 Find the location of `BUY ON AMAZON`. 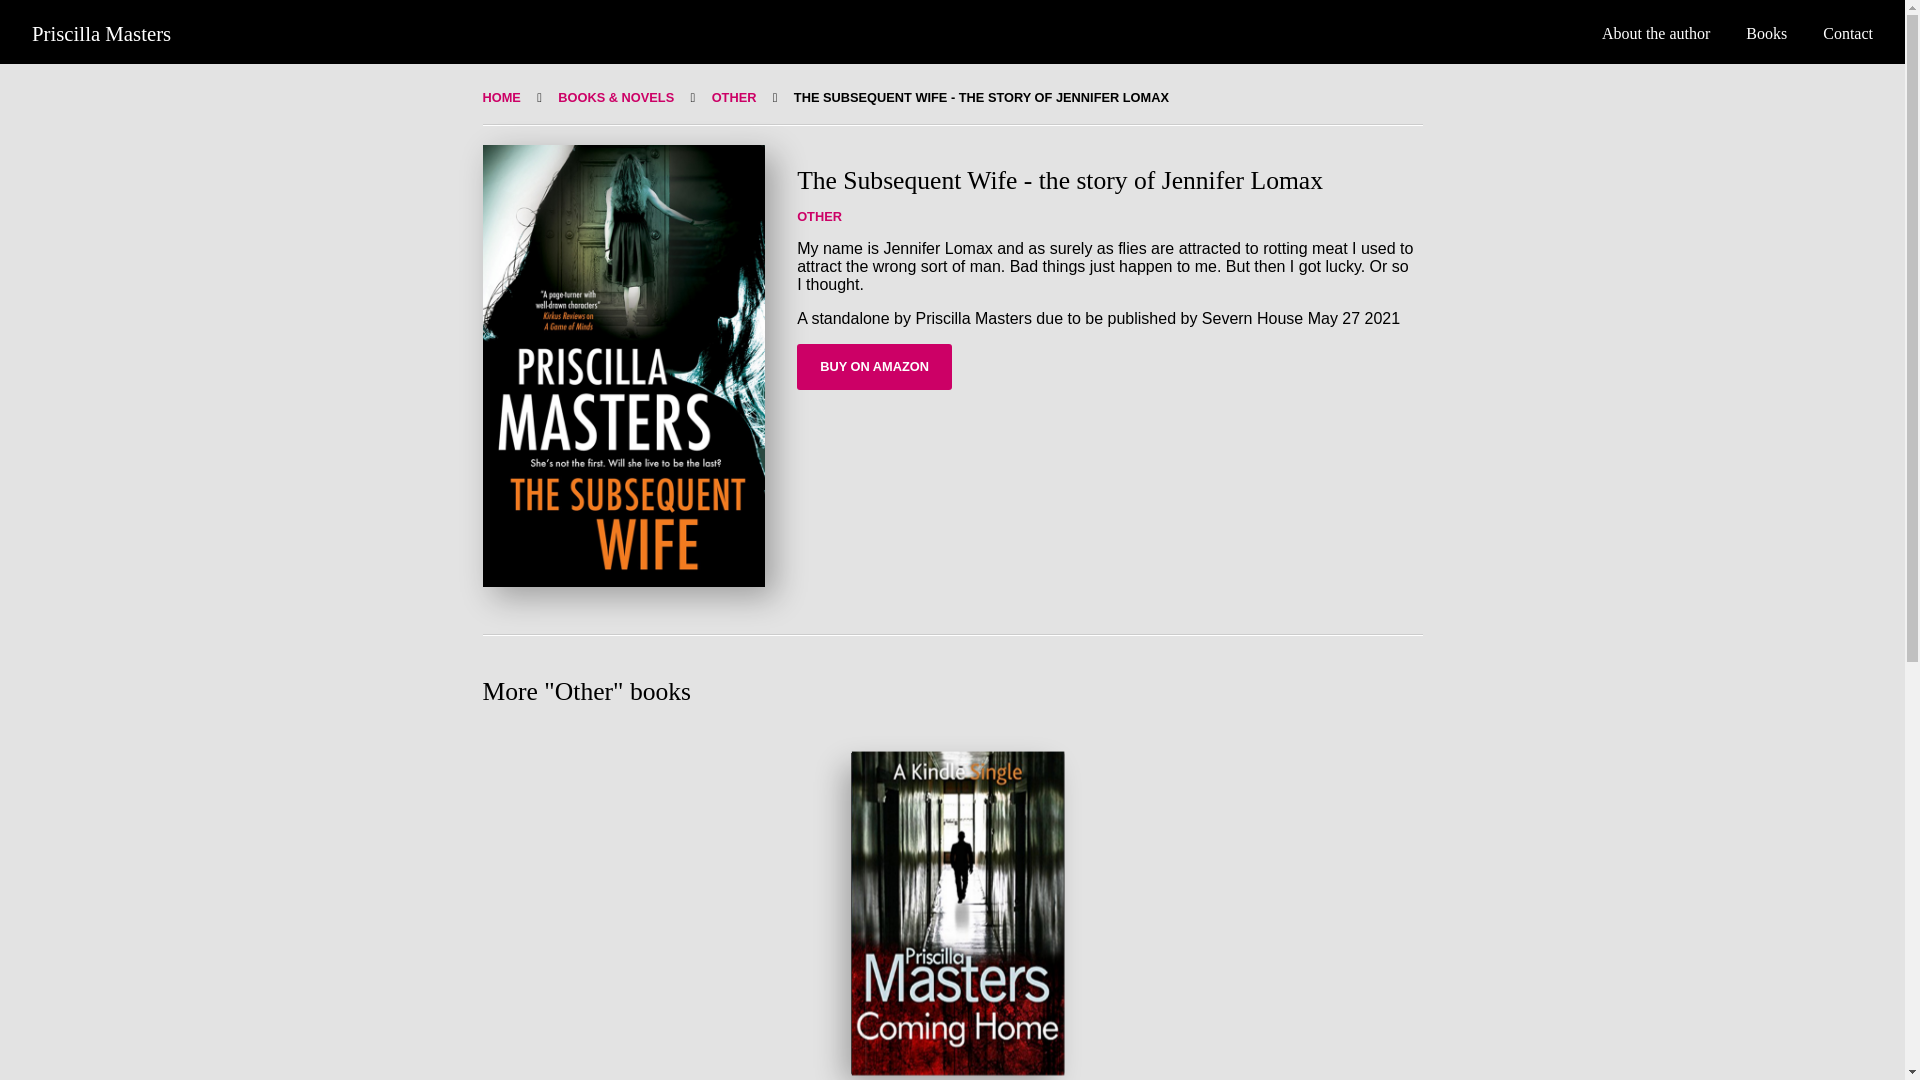

BUY ON AMAZON is located at coordinates (874, 366).